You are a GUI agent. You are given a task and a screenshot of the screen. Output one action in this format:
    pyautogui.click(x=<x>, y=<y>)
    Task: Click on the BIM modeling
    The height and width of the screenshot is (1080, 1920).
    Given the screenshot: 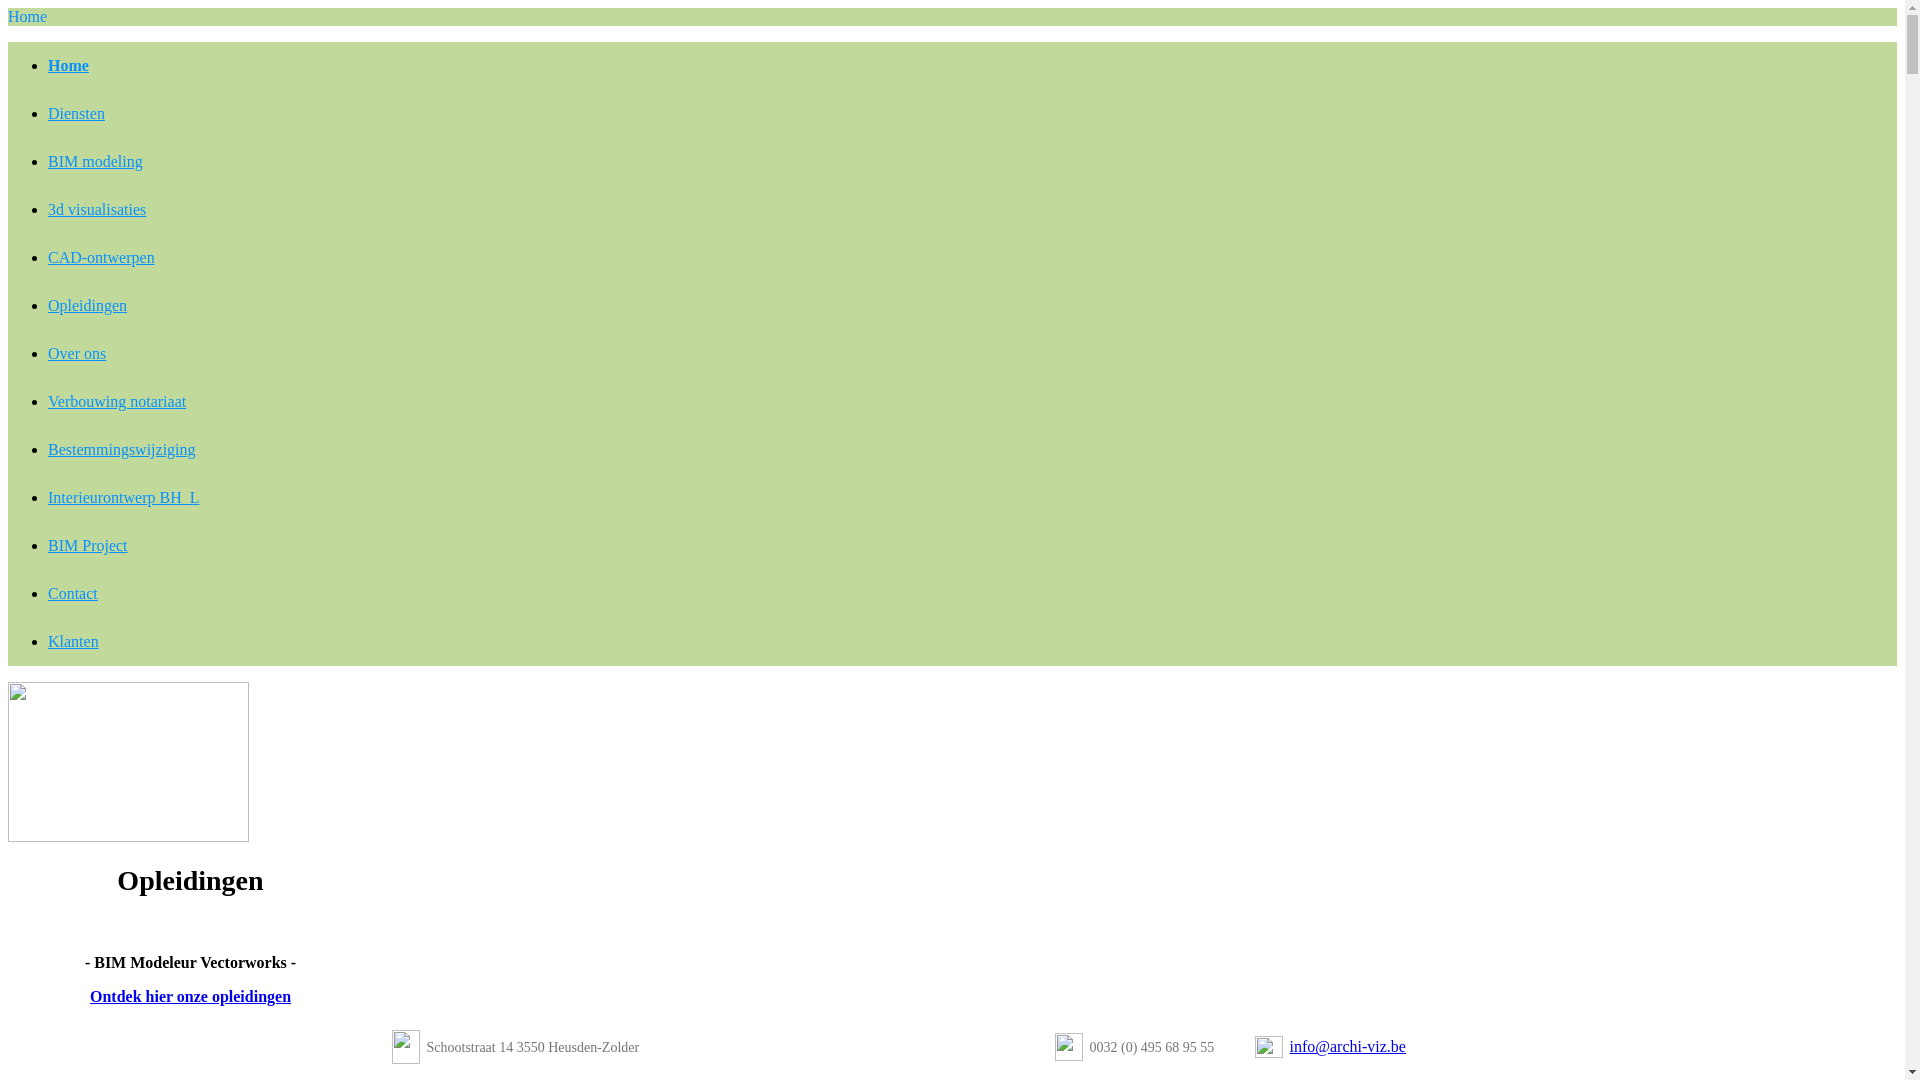 What is the action you would take?
    pyautogui.click(x=96, y=162)
    